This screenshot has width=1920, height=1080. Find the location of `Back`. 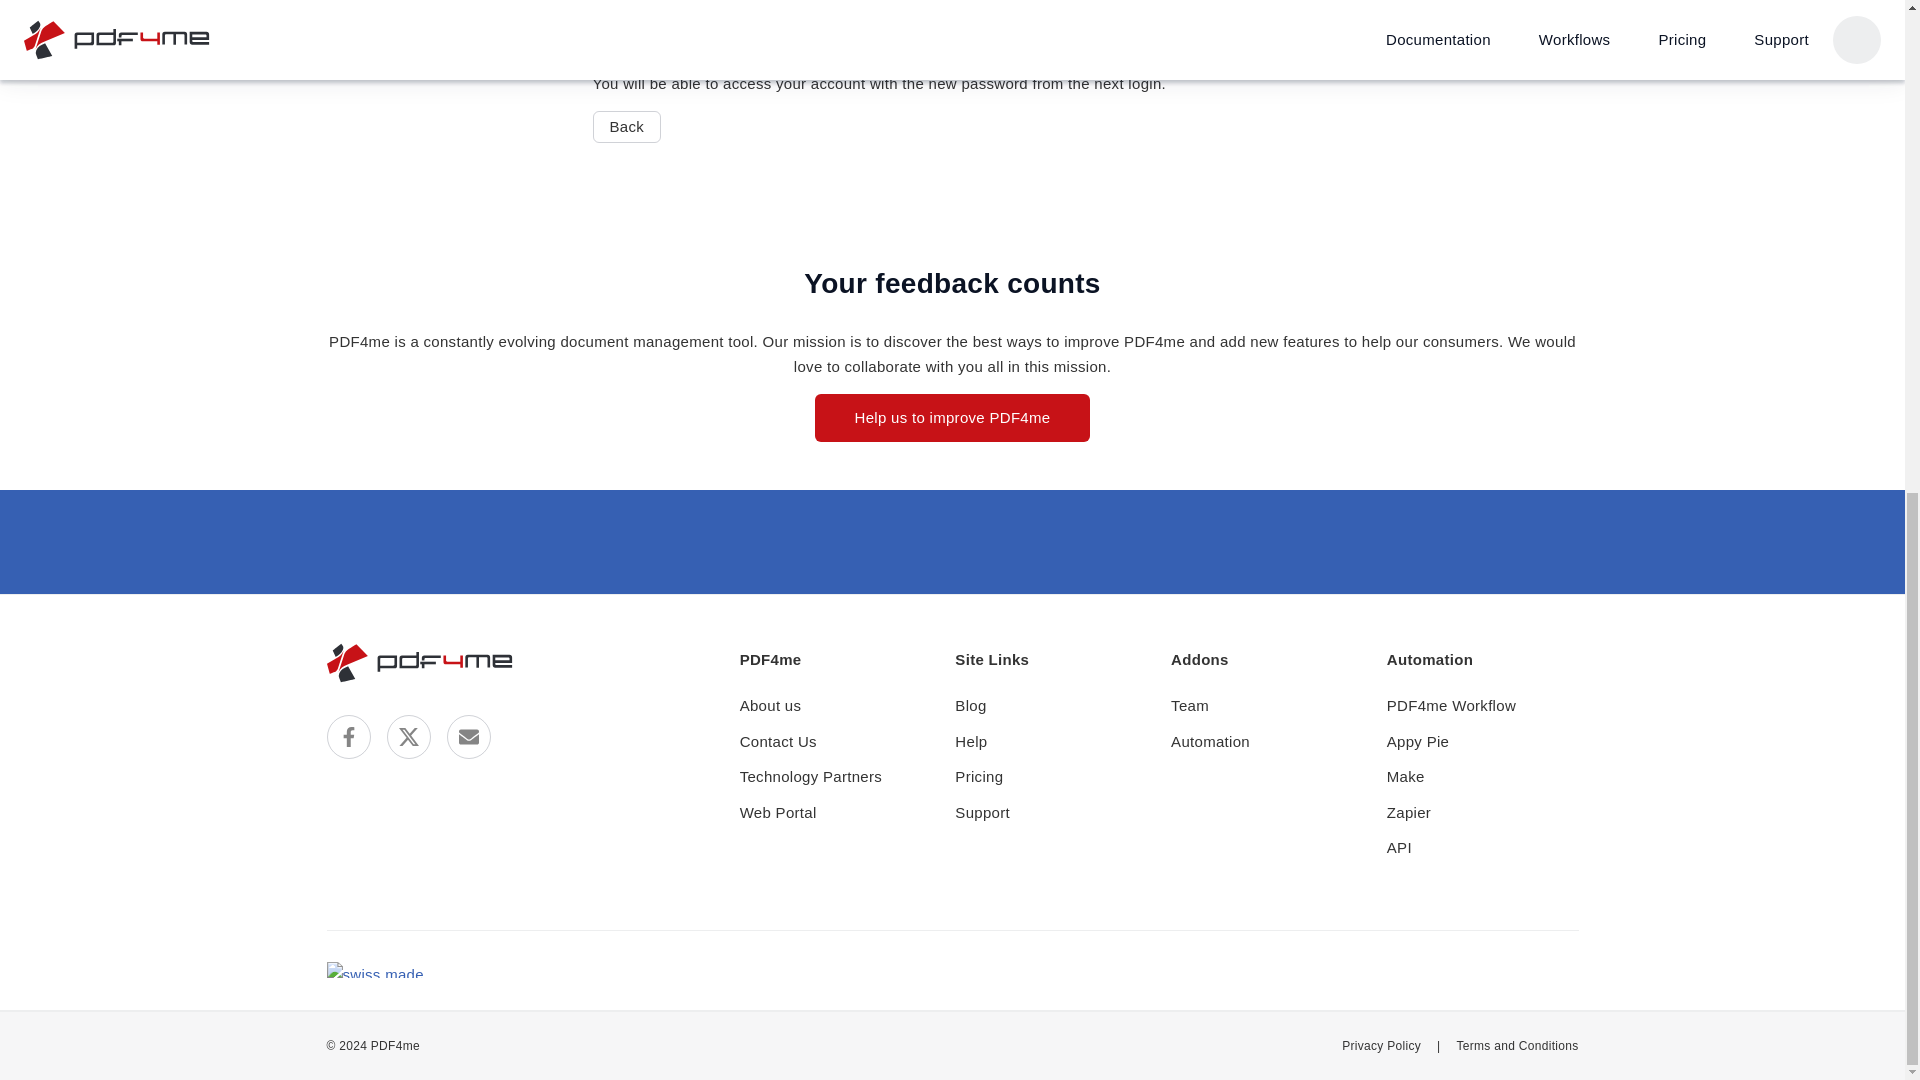

Back is located at coordinates (626, 126).